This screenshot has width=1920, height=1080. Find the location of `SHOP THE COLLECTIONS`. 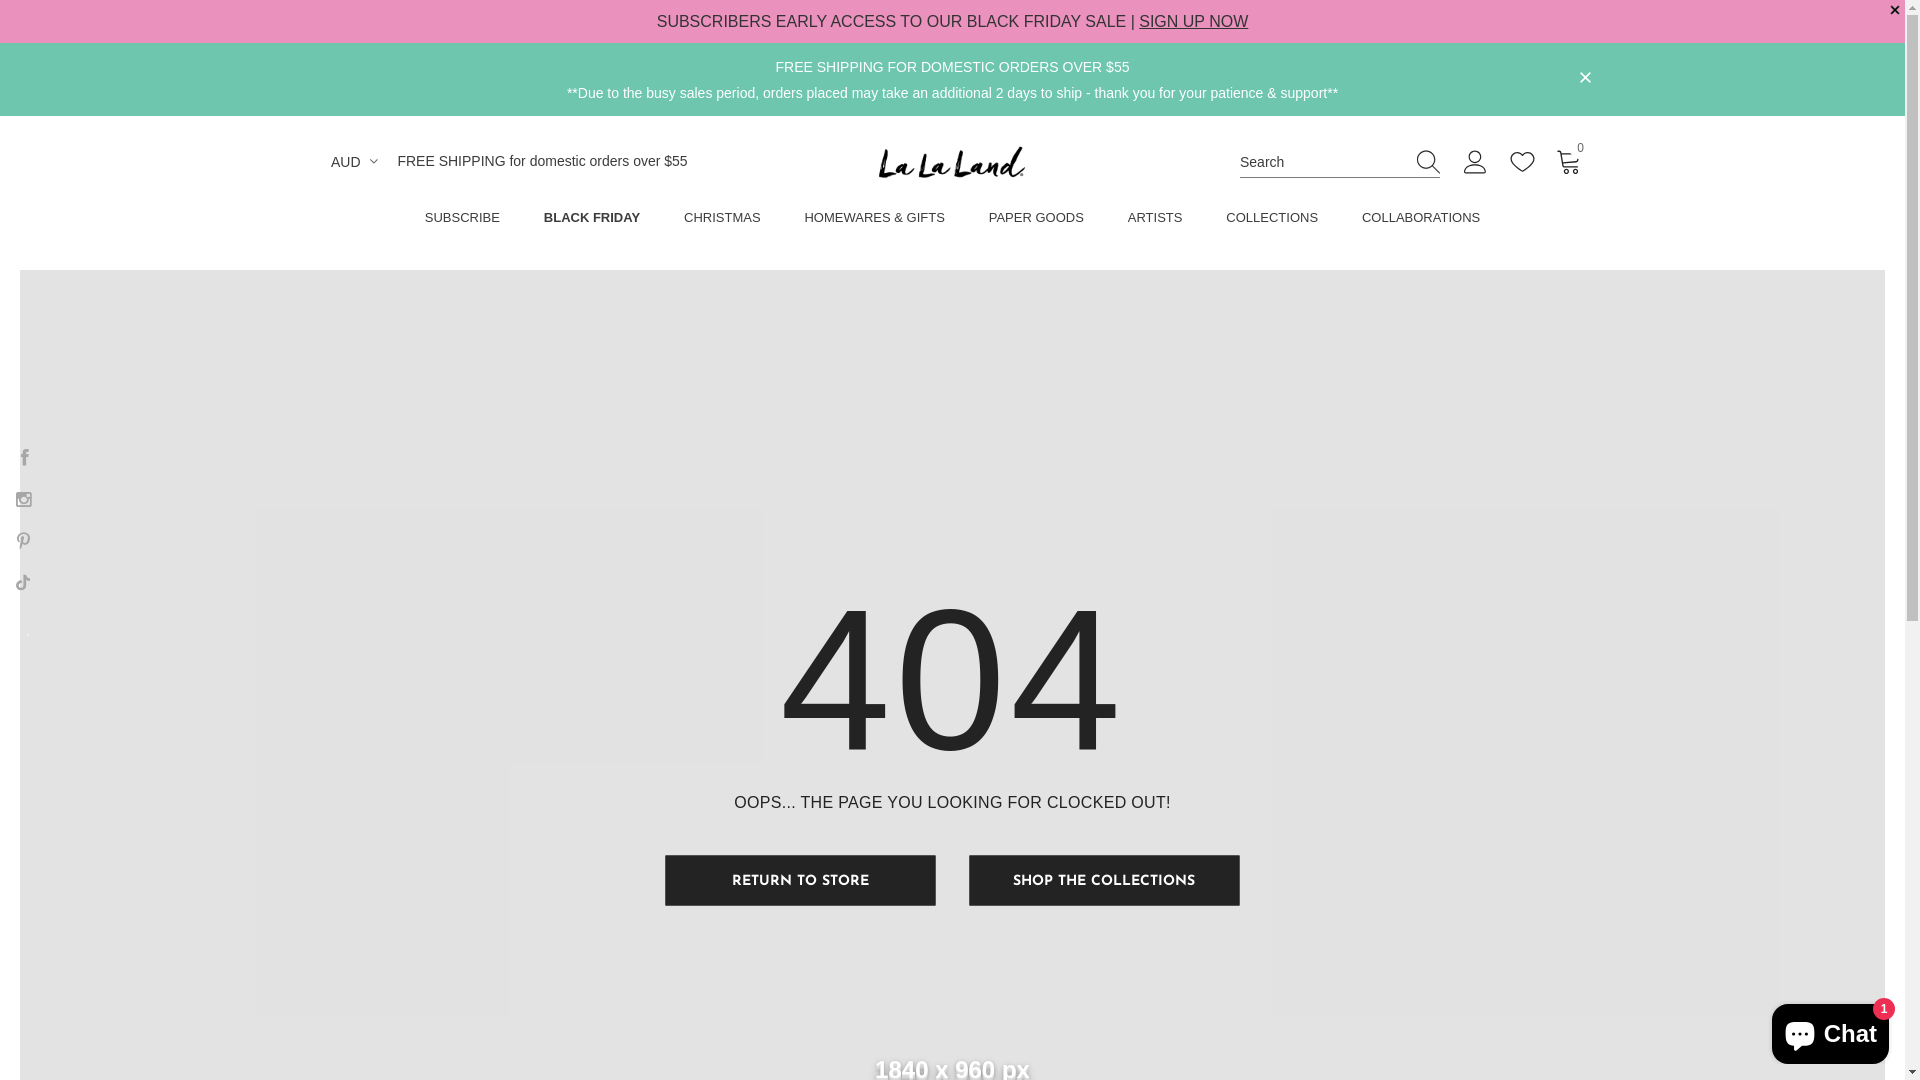

SHOP THE COLLECTIONS is located at coordinates (1104, 880).